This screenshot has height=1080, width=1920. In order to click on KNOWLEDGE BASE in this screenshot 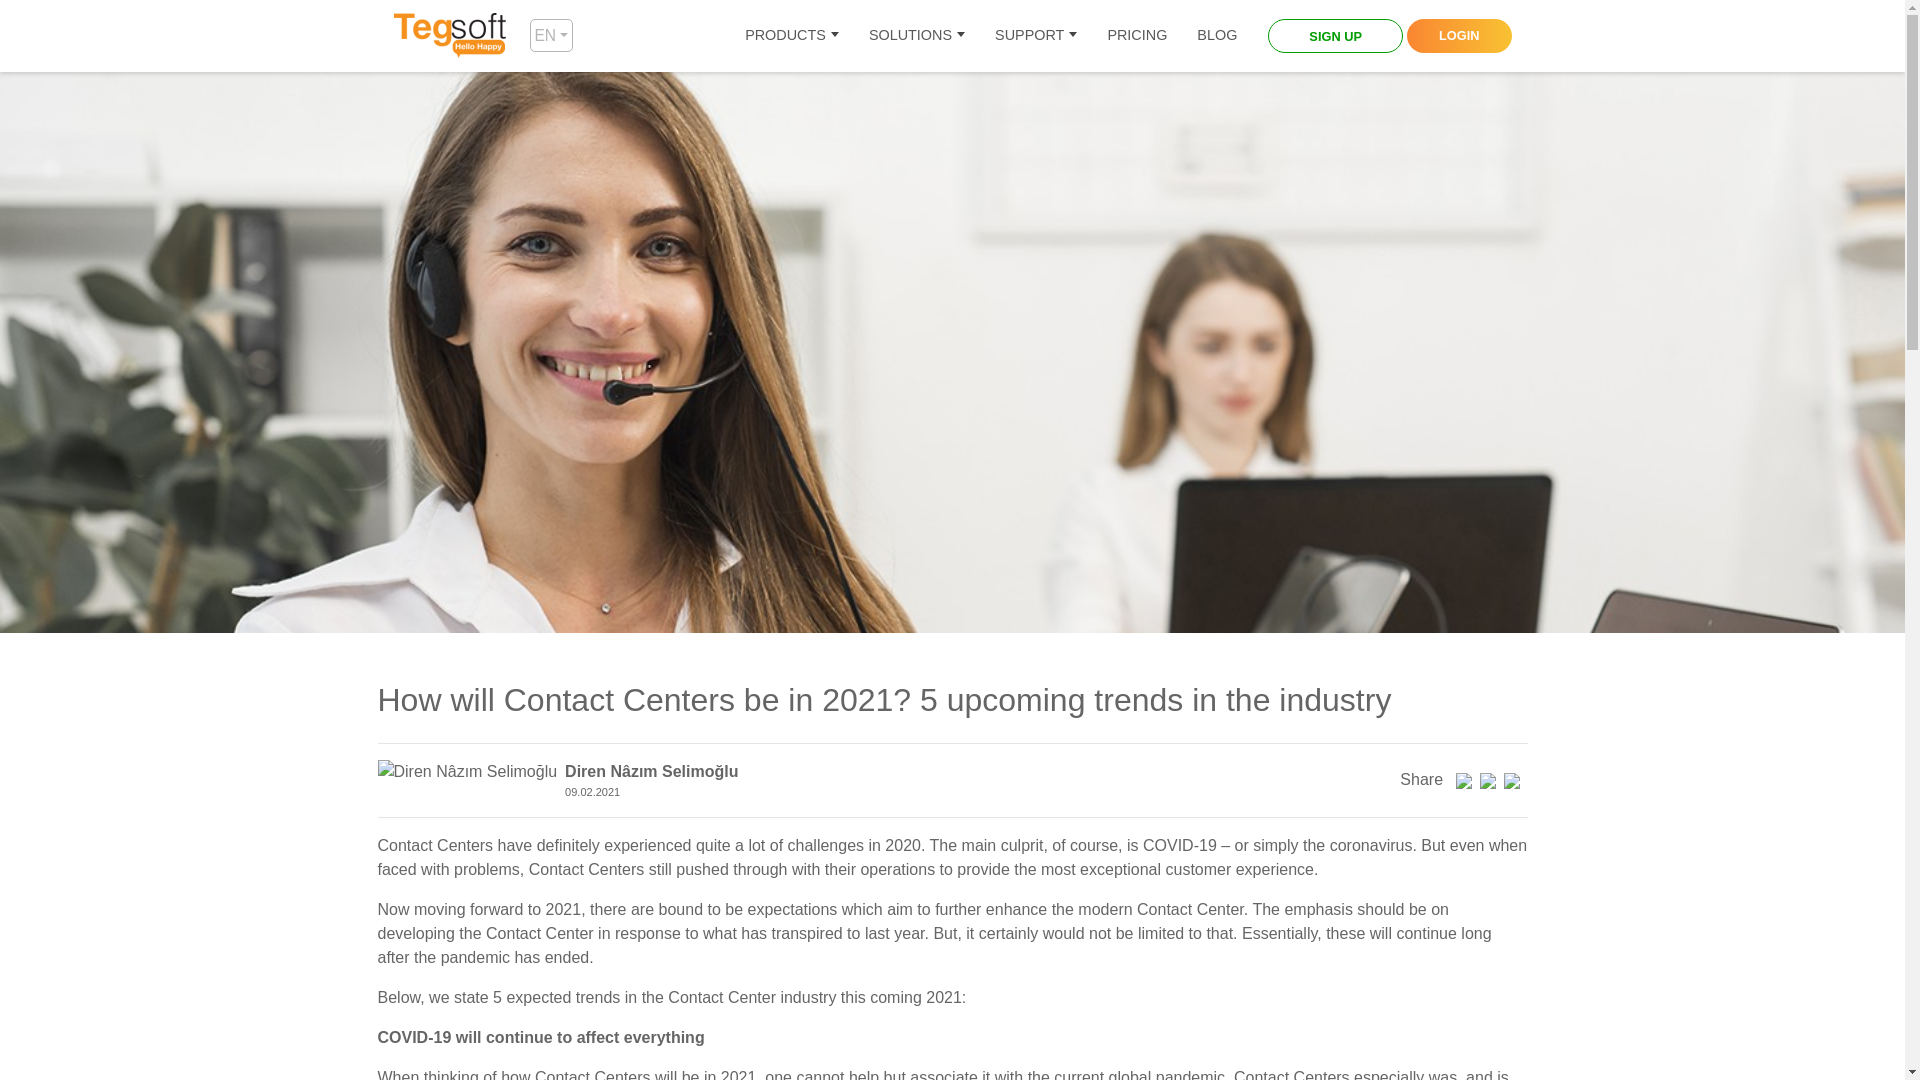, I will do `click(1104, 199)`.